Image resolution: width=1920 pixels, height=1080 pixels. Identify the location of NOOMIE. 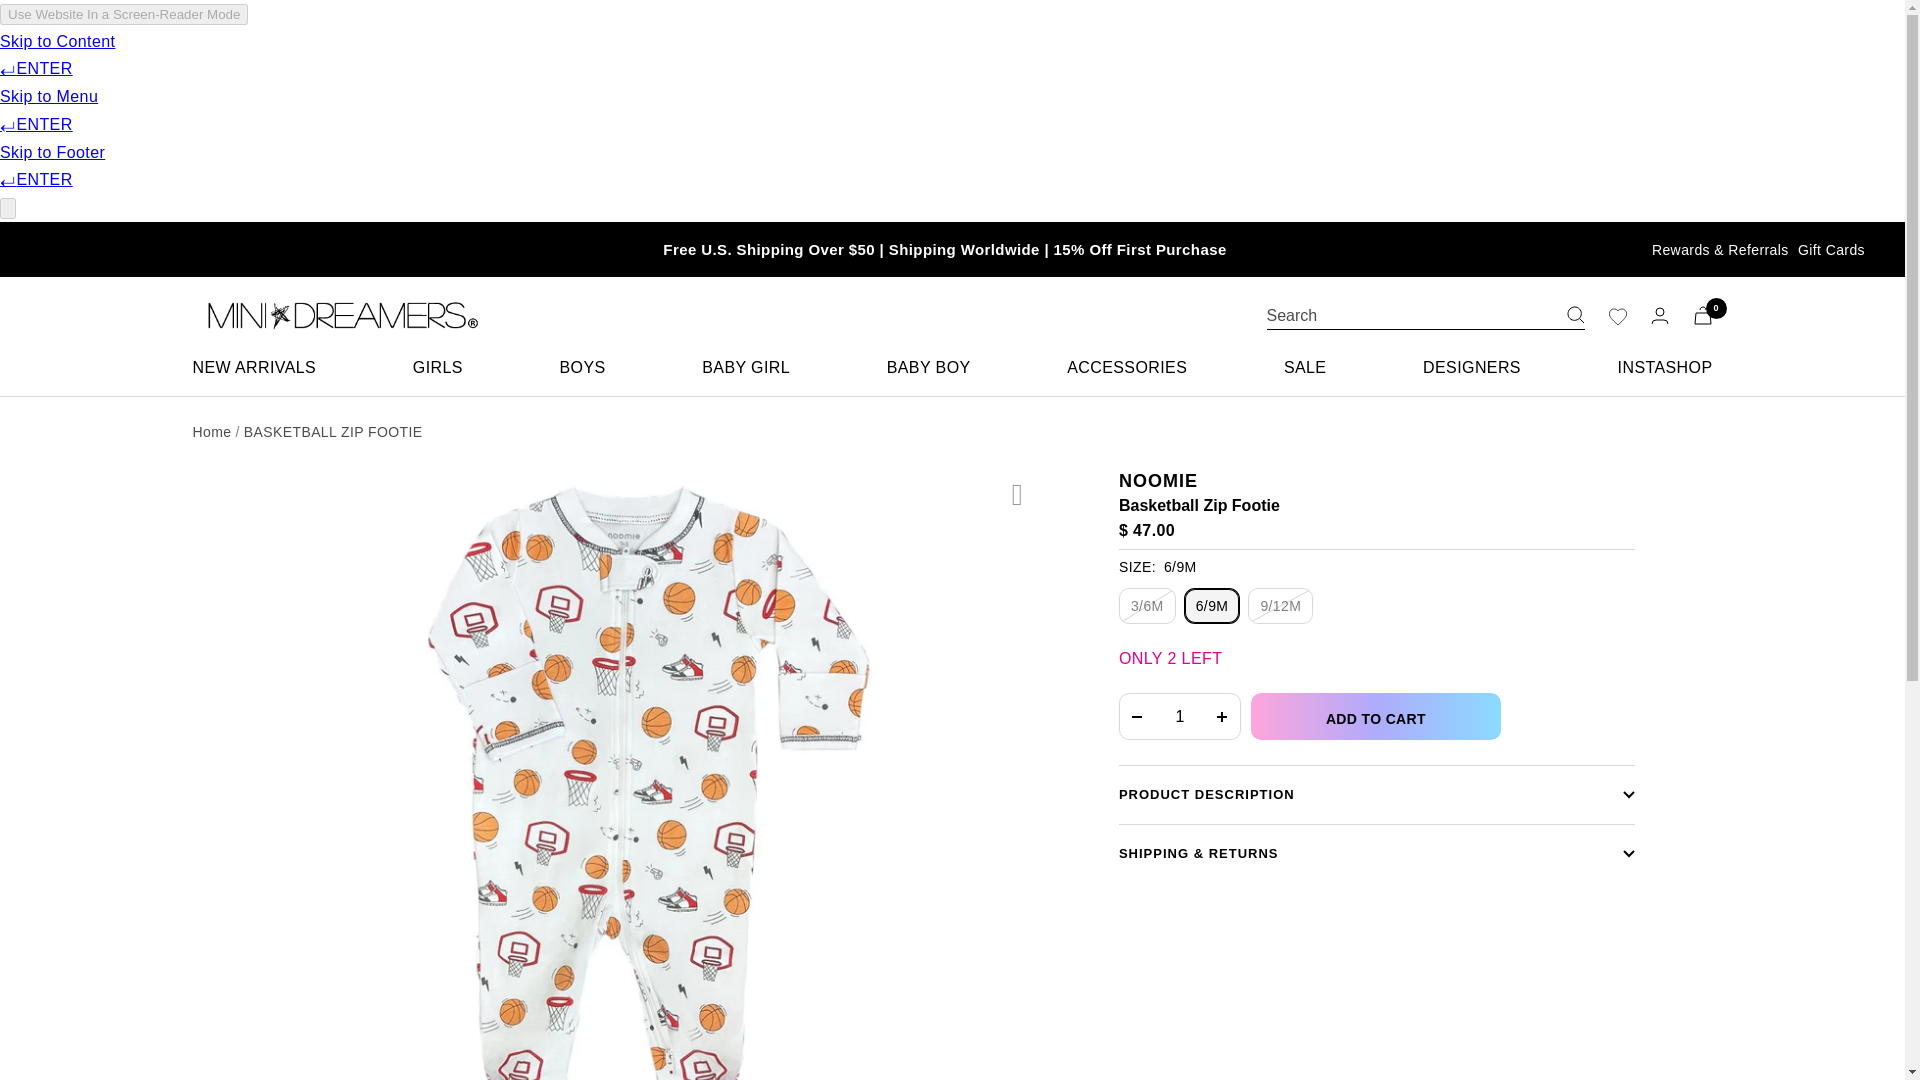
(1158, 480).